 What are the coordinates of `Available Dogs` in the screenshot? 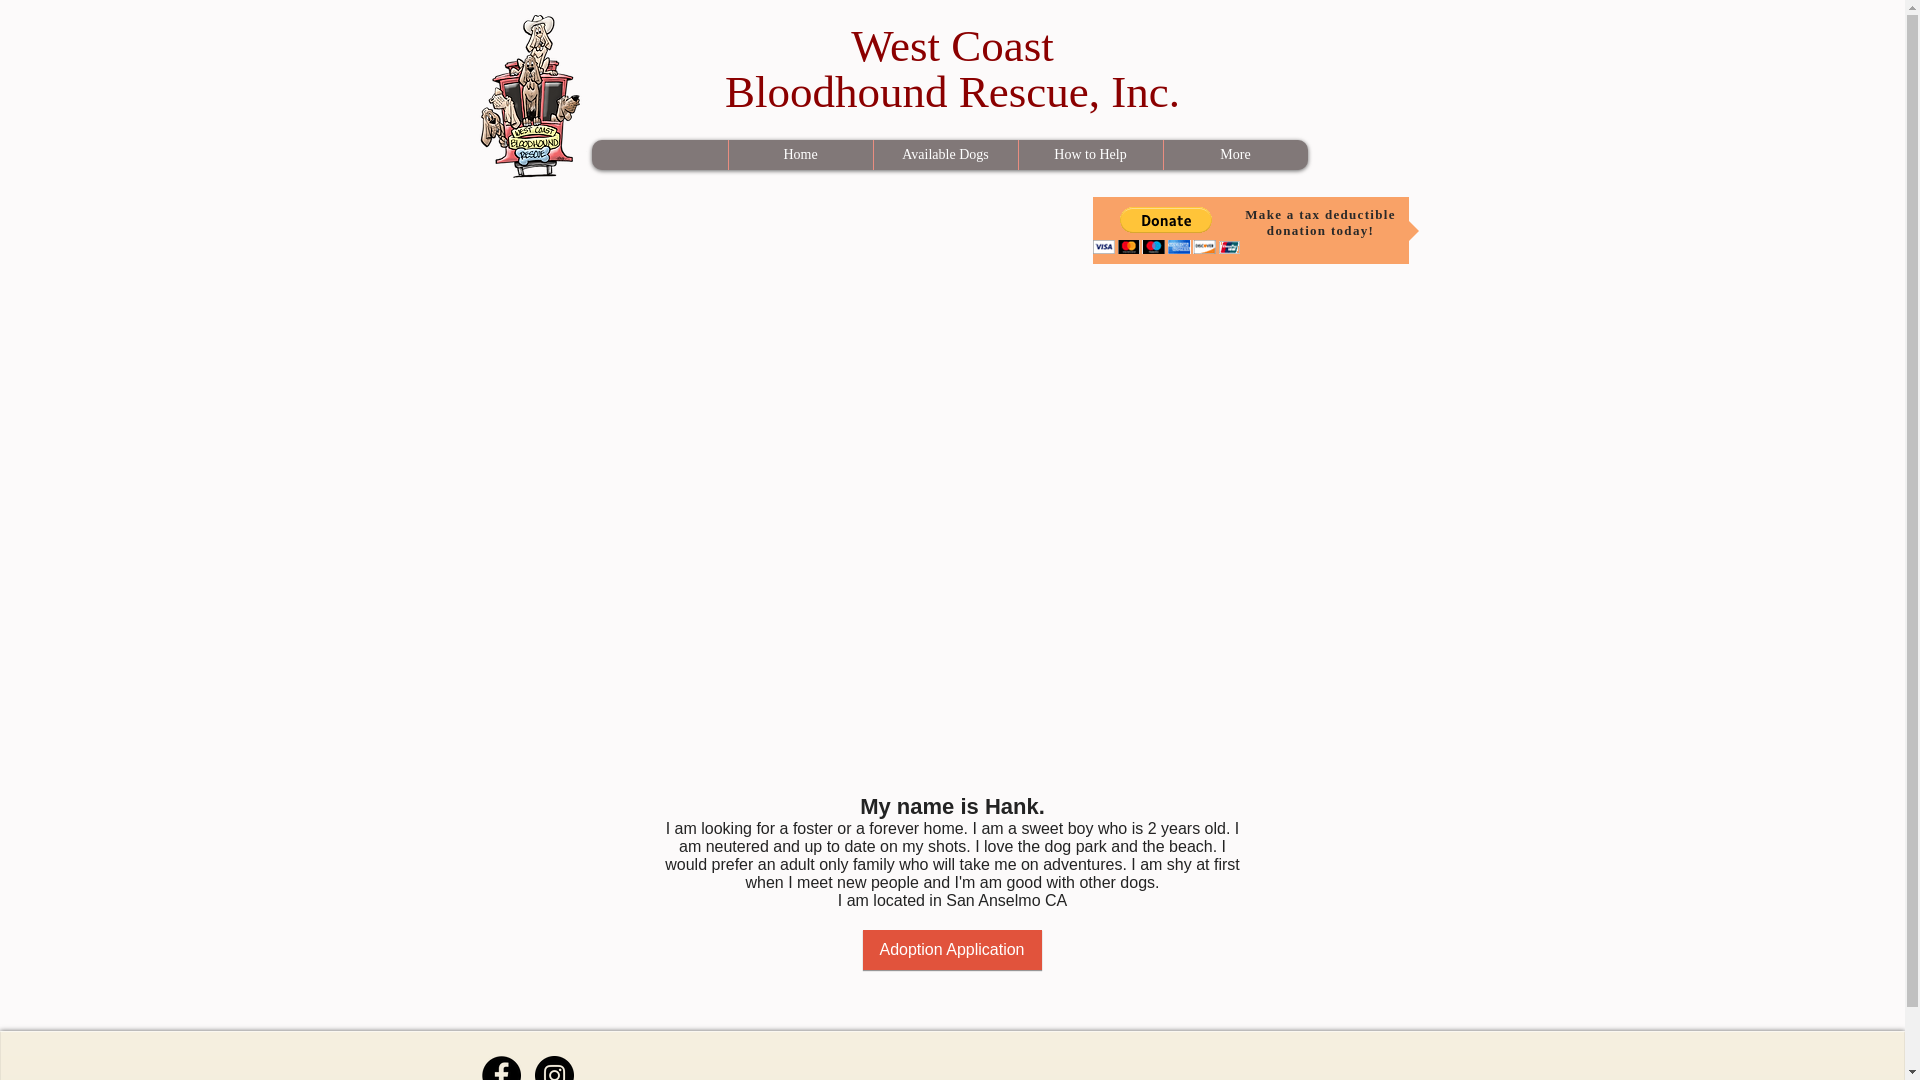 It's located at (944, 154).